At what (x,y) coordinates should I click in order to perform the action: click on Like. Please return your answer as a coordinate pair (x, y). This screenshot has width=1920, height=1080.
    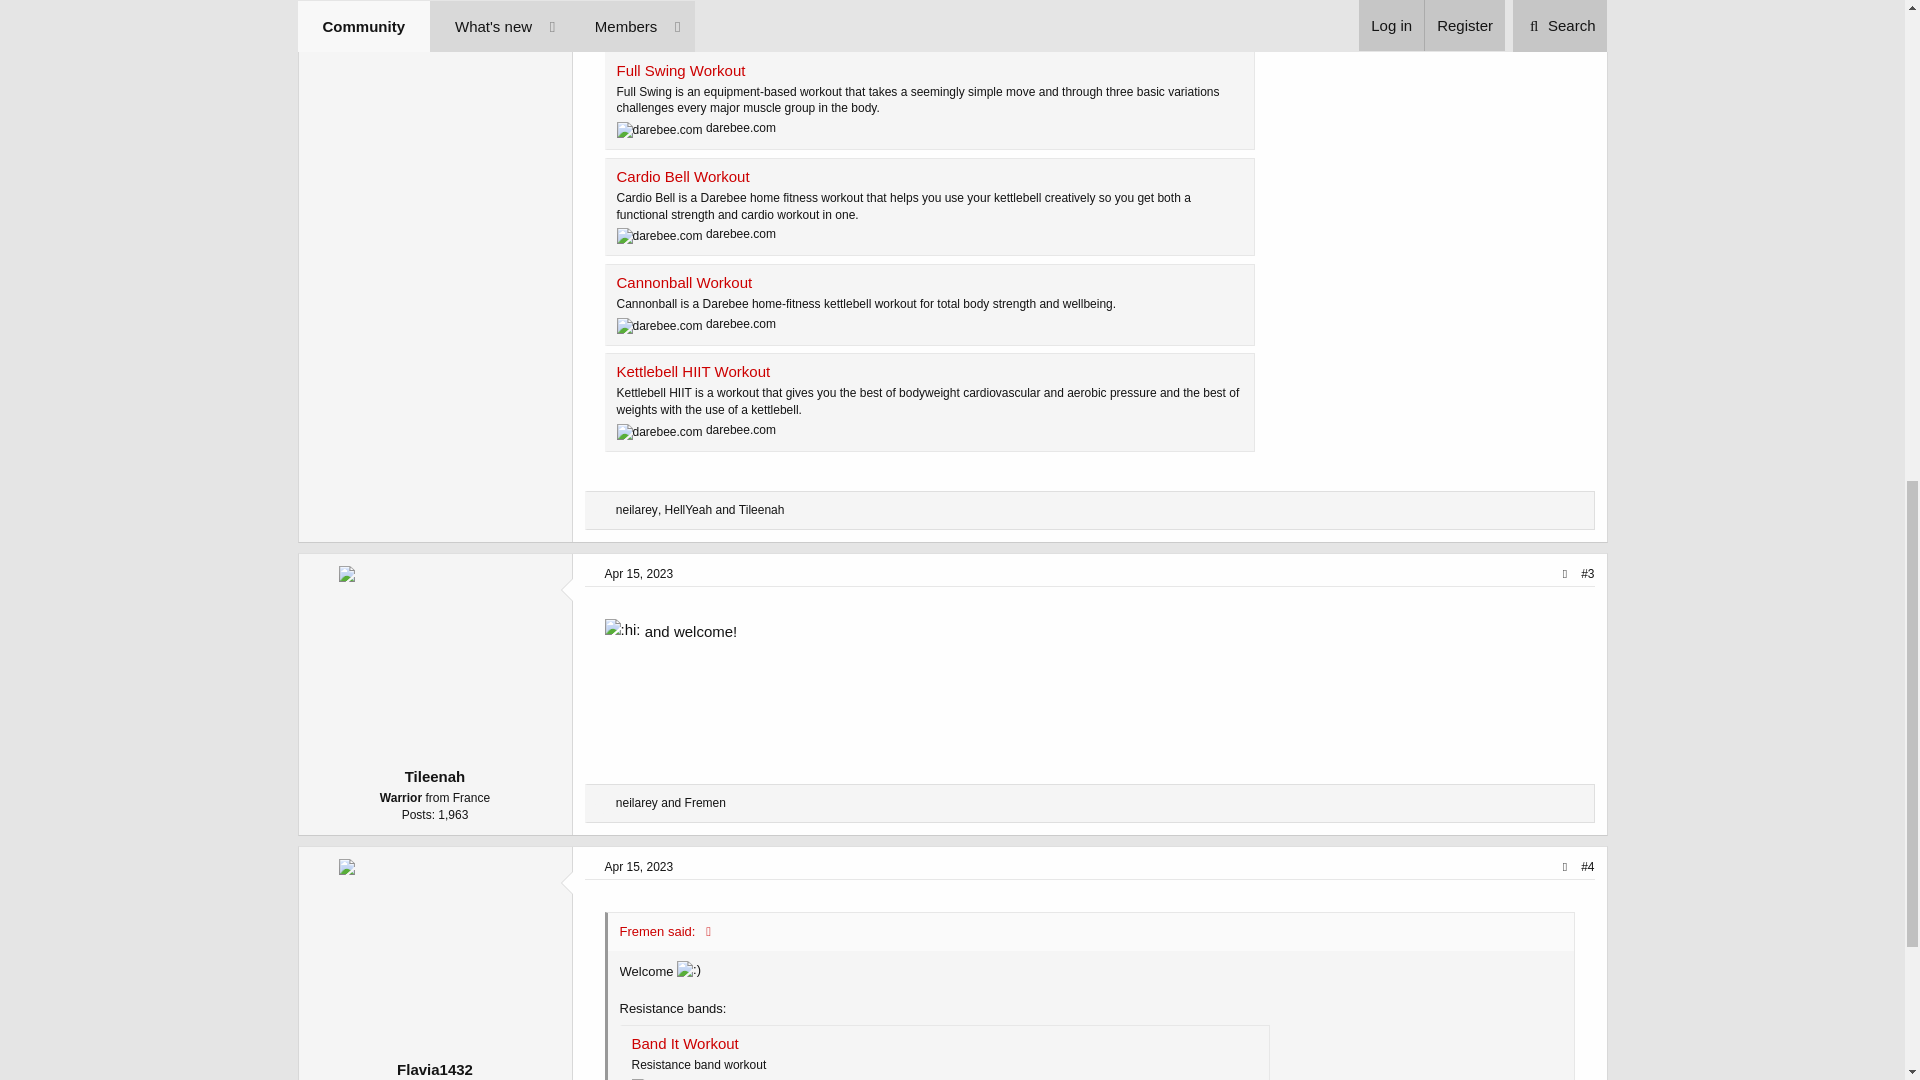
    Looking at the image, I should click on (604, 511).